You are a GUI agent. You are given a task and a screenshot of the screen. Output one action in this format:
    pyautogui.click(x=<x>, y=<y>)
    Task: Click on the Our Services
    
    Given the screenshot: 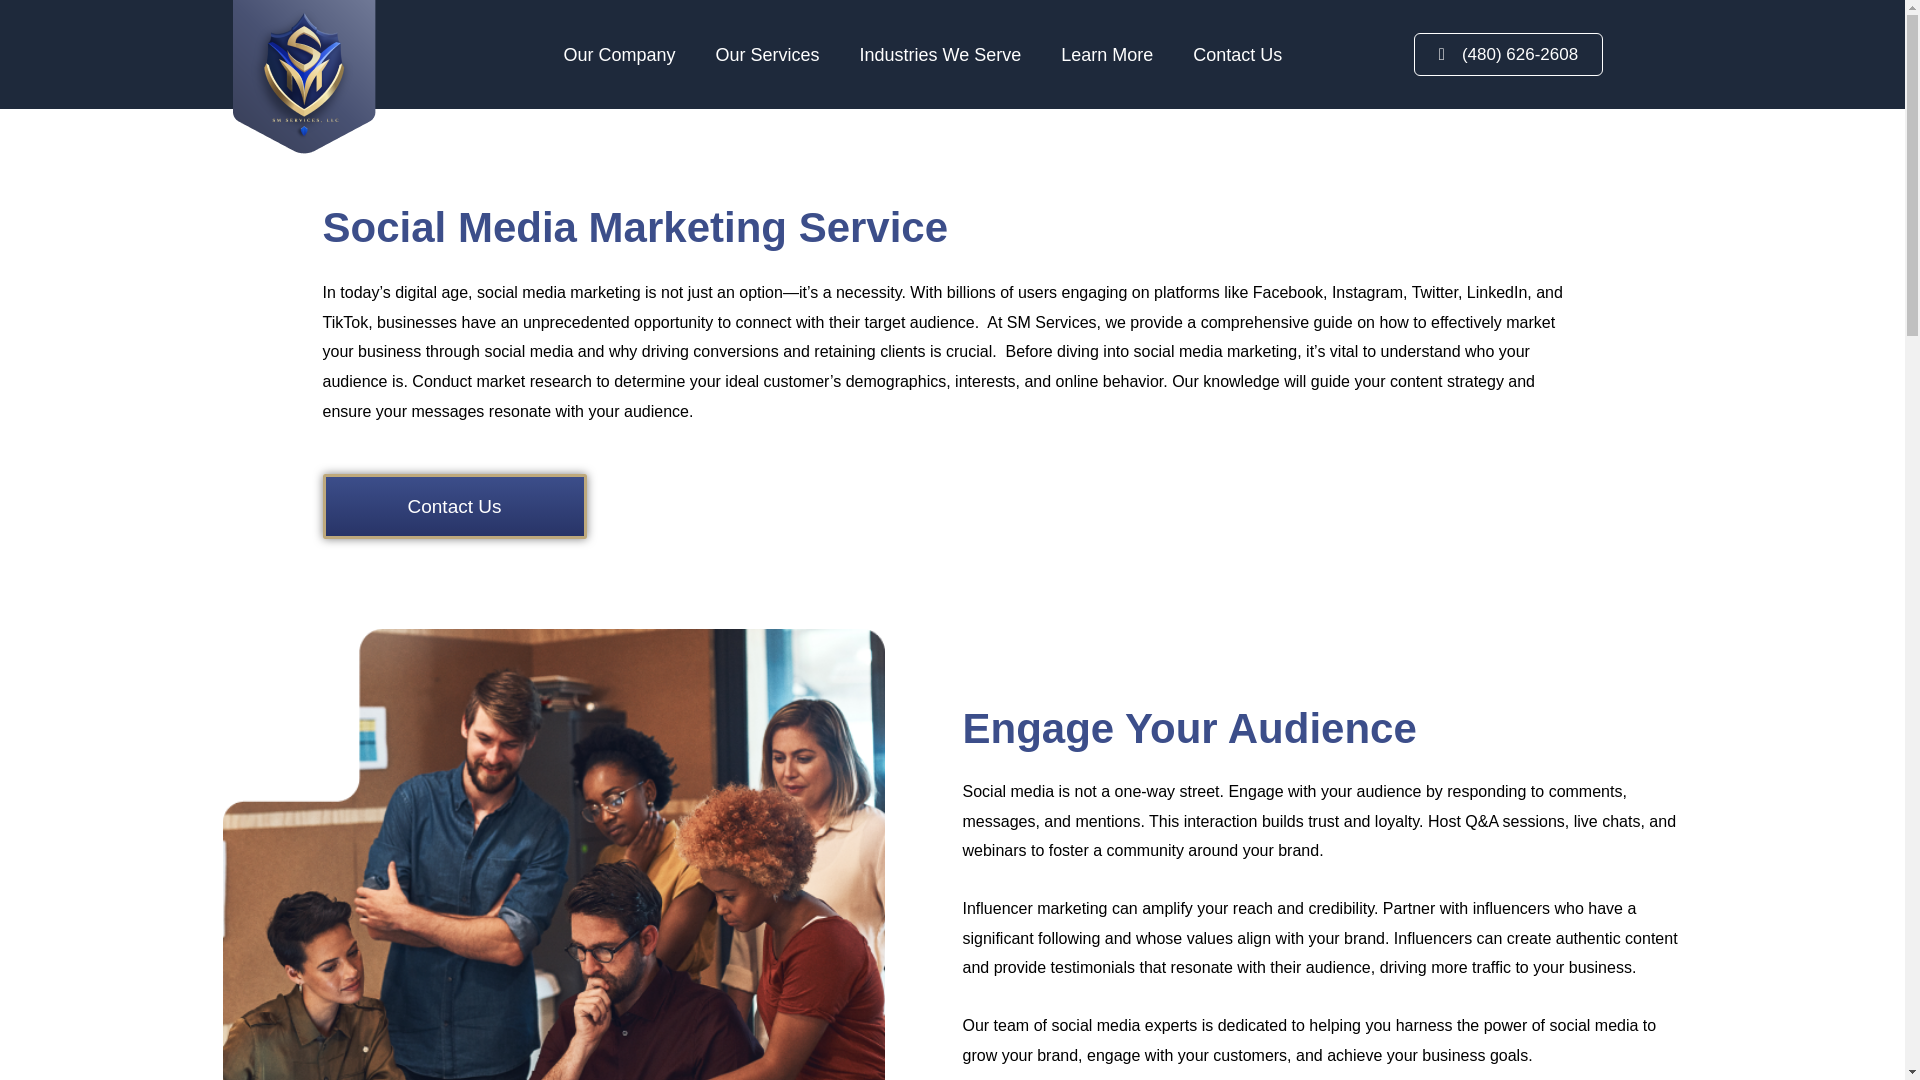 What is the action you would take?
    pyautogui.click(x=772, y=54)
    